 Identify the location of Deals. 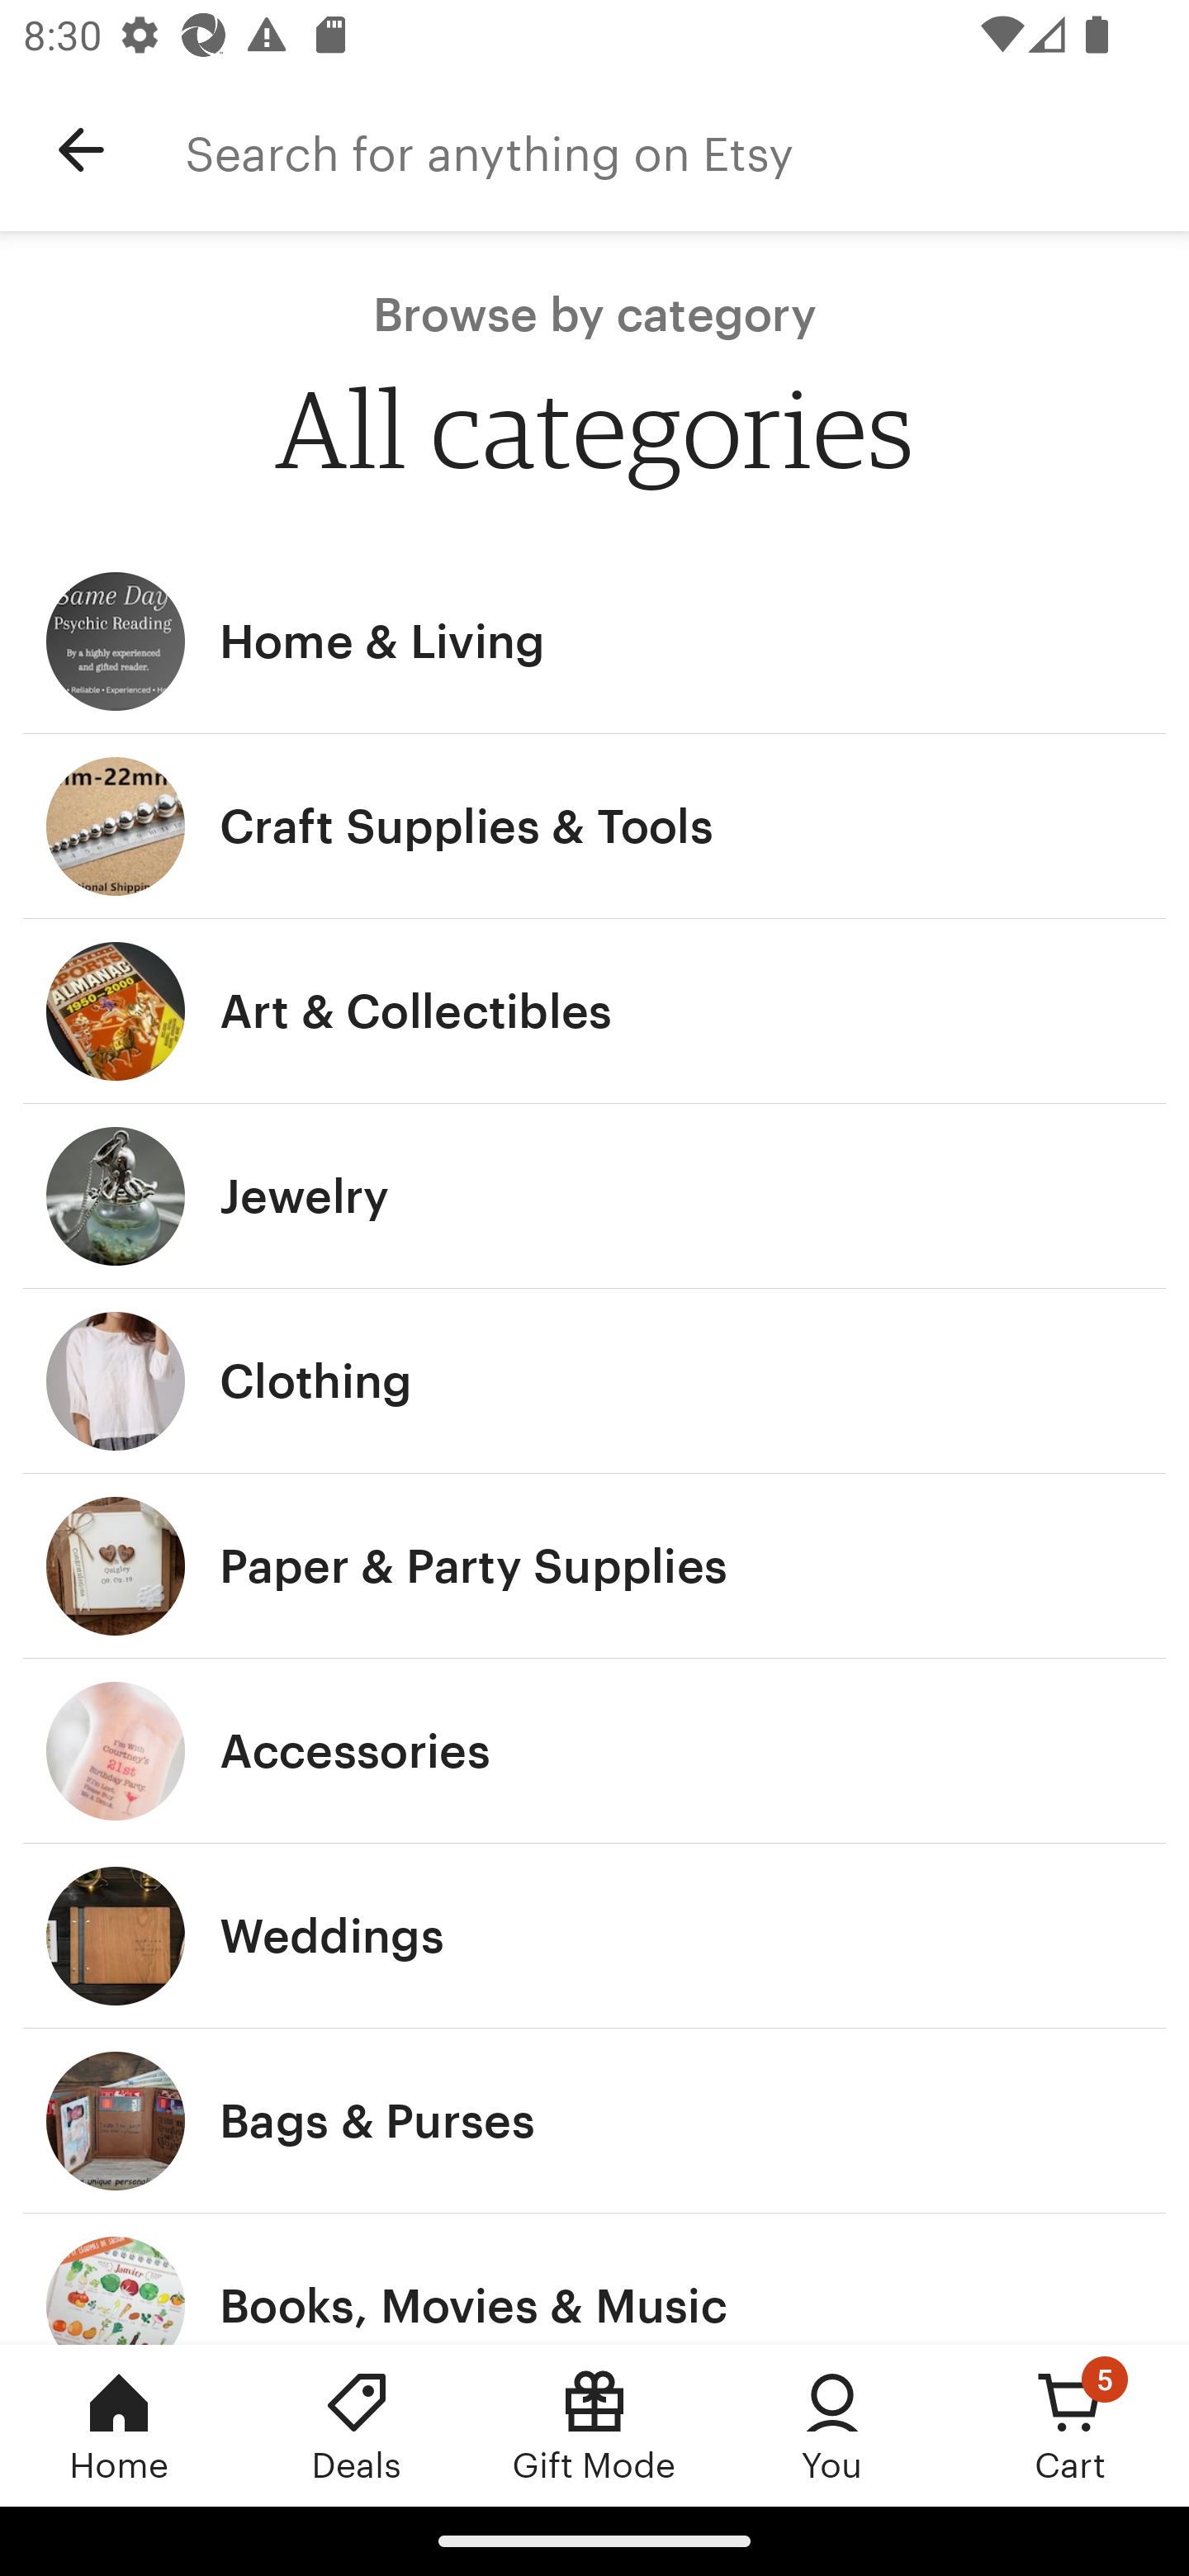
(357, 2425).